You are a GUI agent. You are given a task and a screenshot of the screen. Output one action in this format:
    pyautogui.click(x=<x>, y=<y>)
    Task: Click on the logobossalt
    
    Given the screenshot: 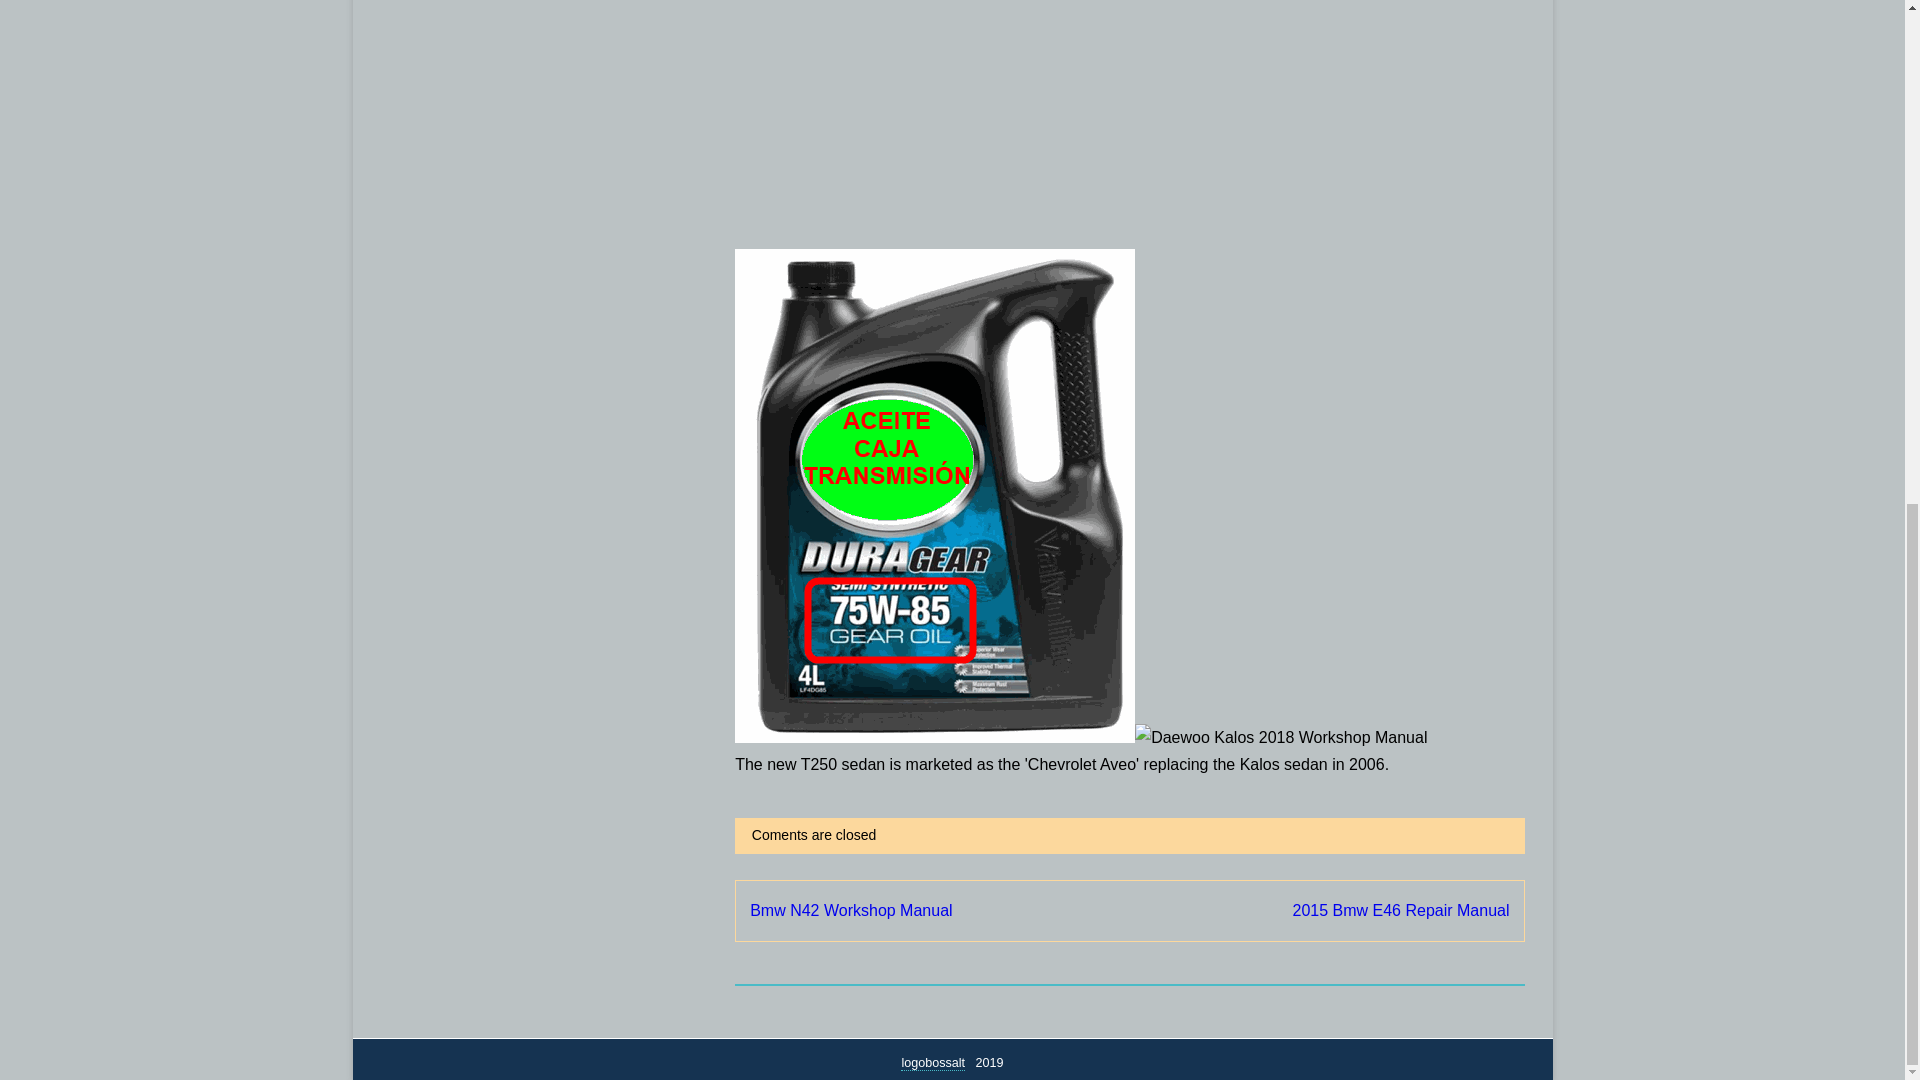 What is the action you would take?
    pyautogui.click(x=932, y=1064)
    